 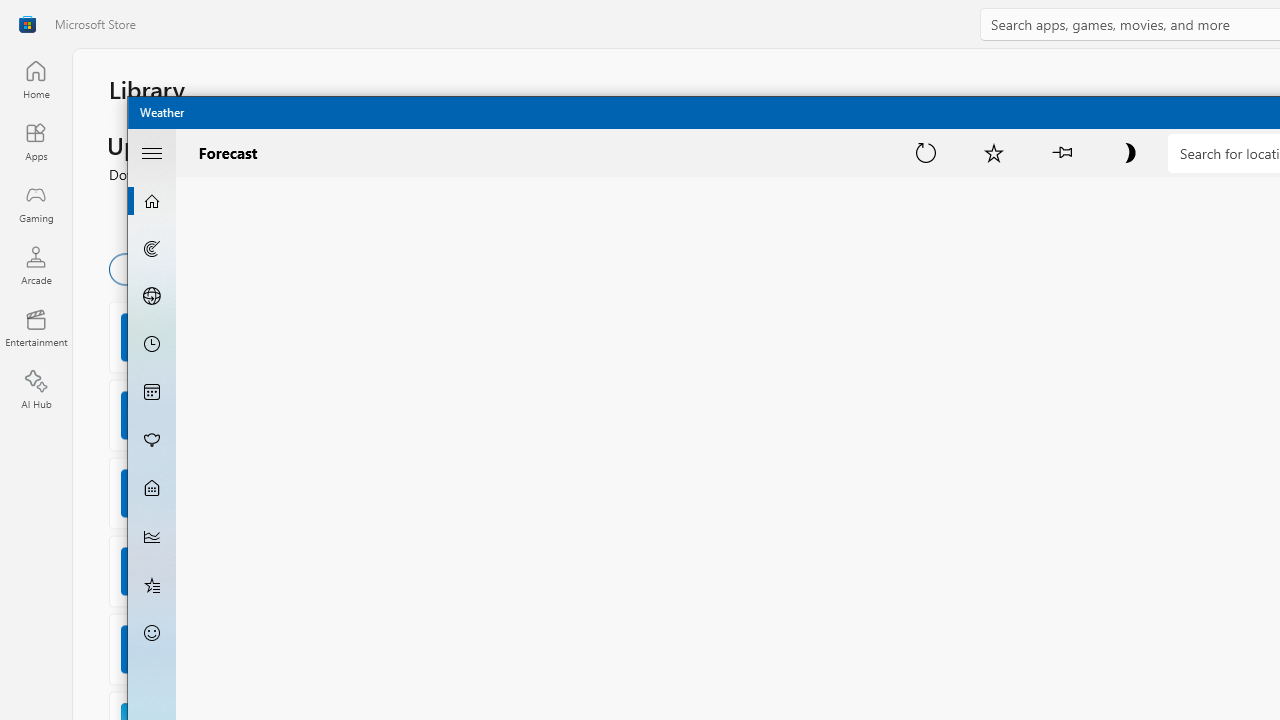 What do you see at coordinates (36, 265) in the screenshot?
I see `Arcade` at bounding box center [36, 265].